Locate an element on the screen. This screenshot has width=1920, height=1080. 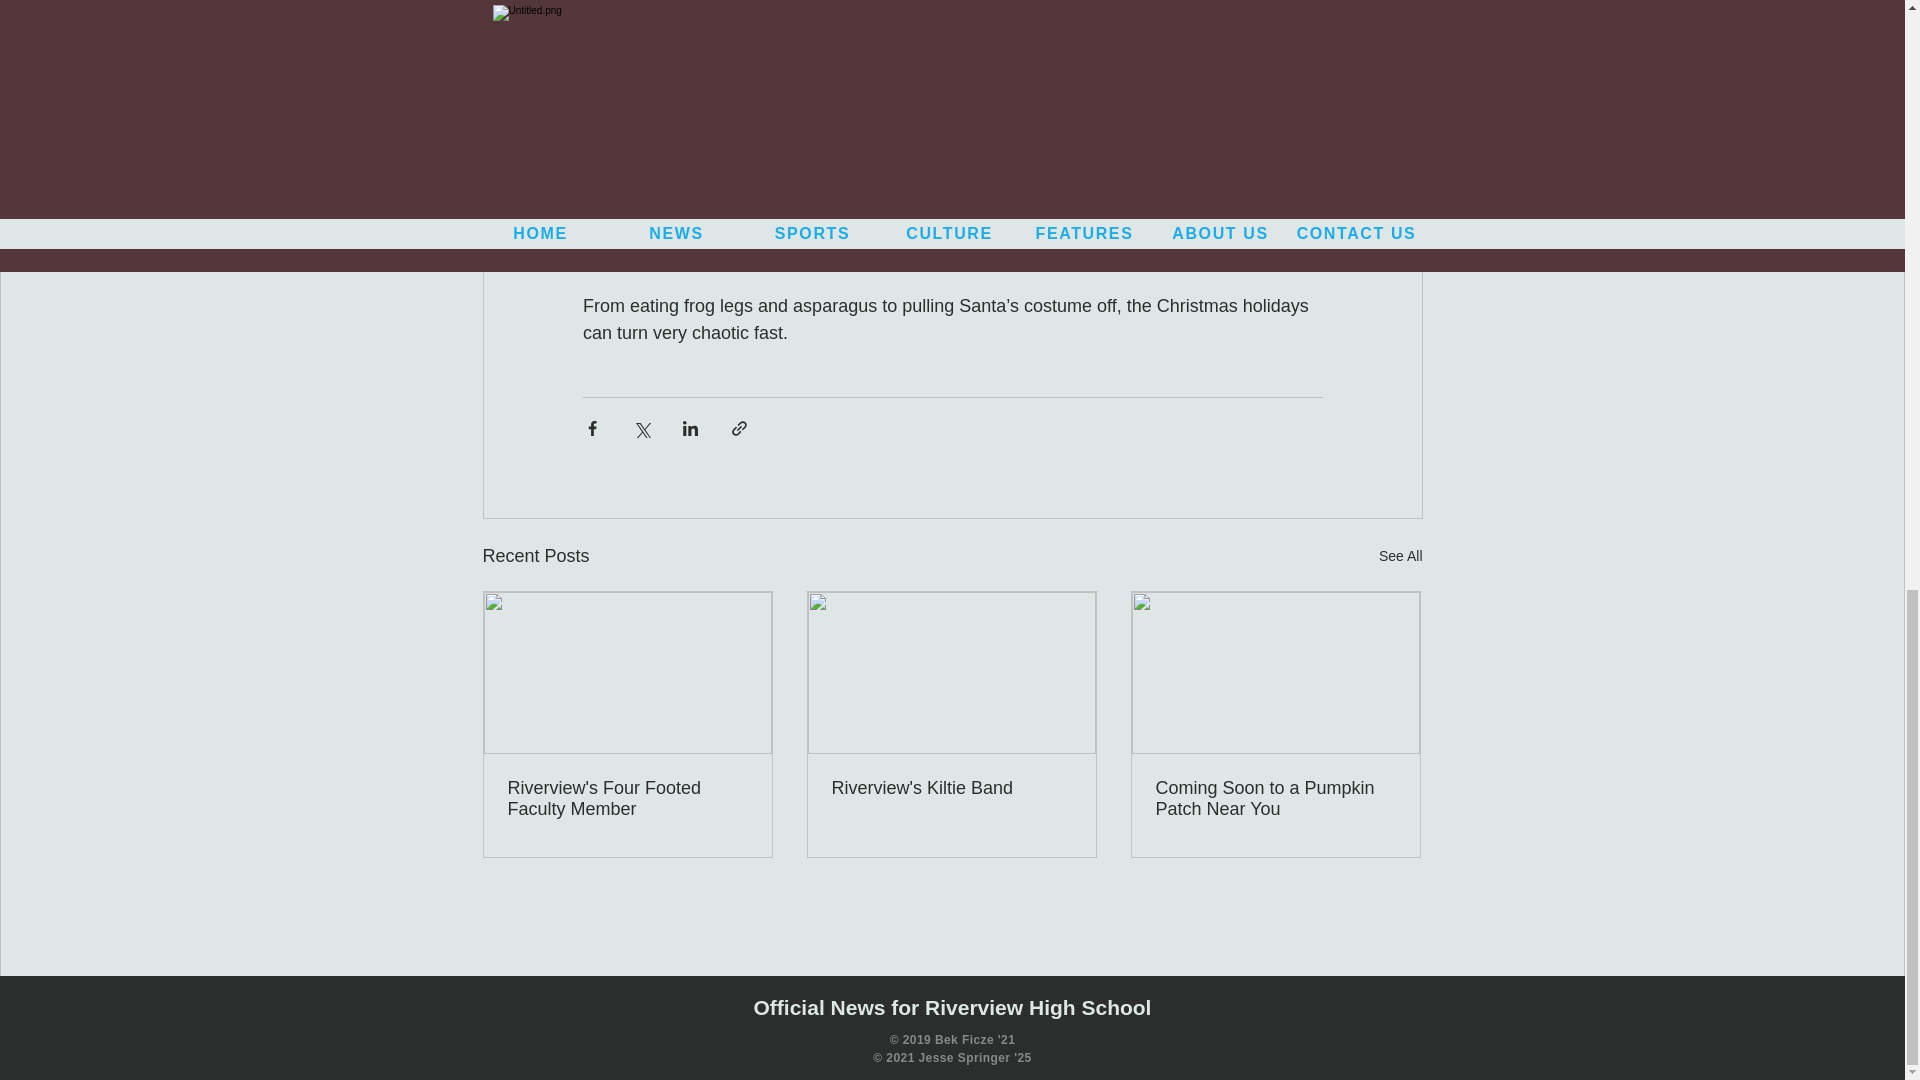
Riverview's Four Footed Faculty Member is located at coordinates (628, 798).